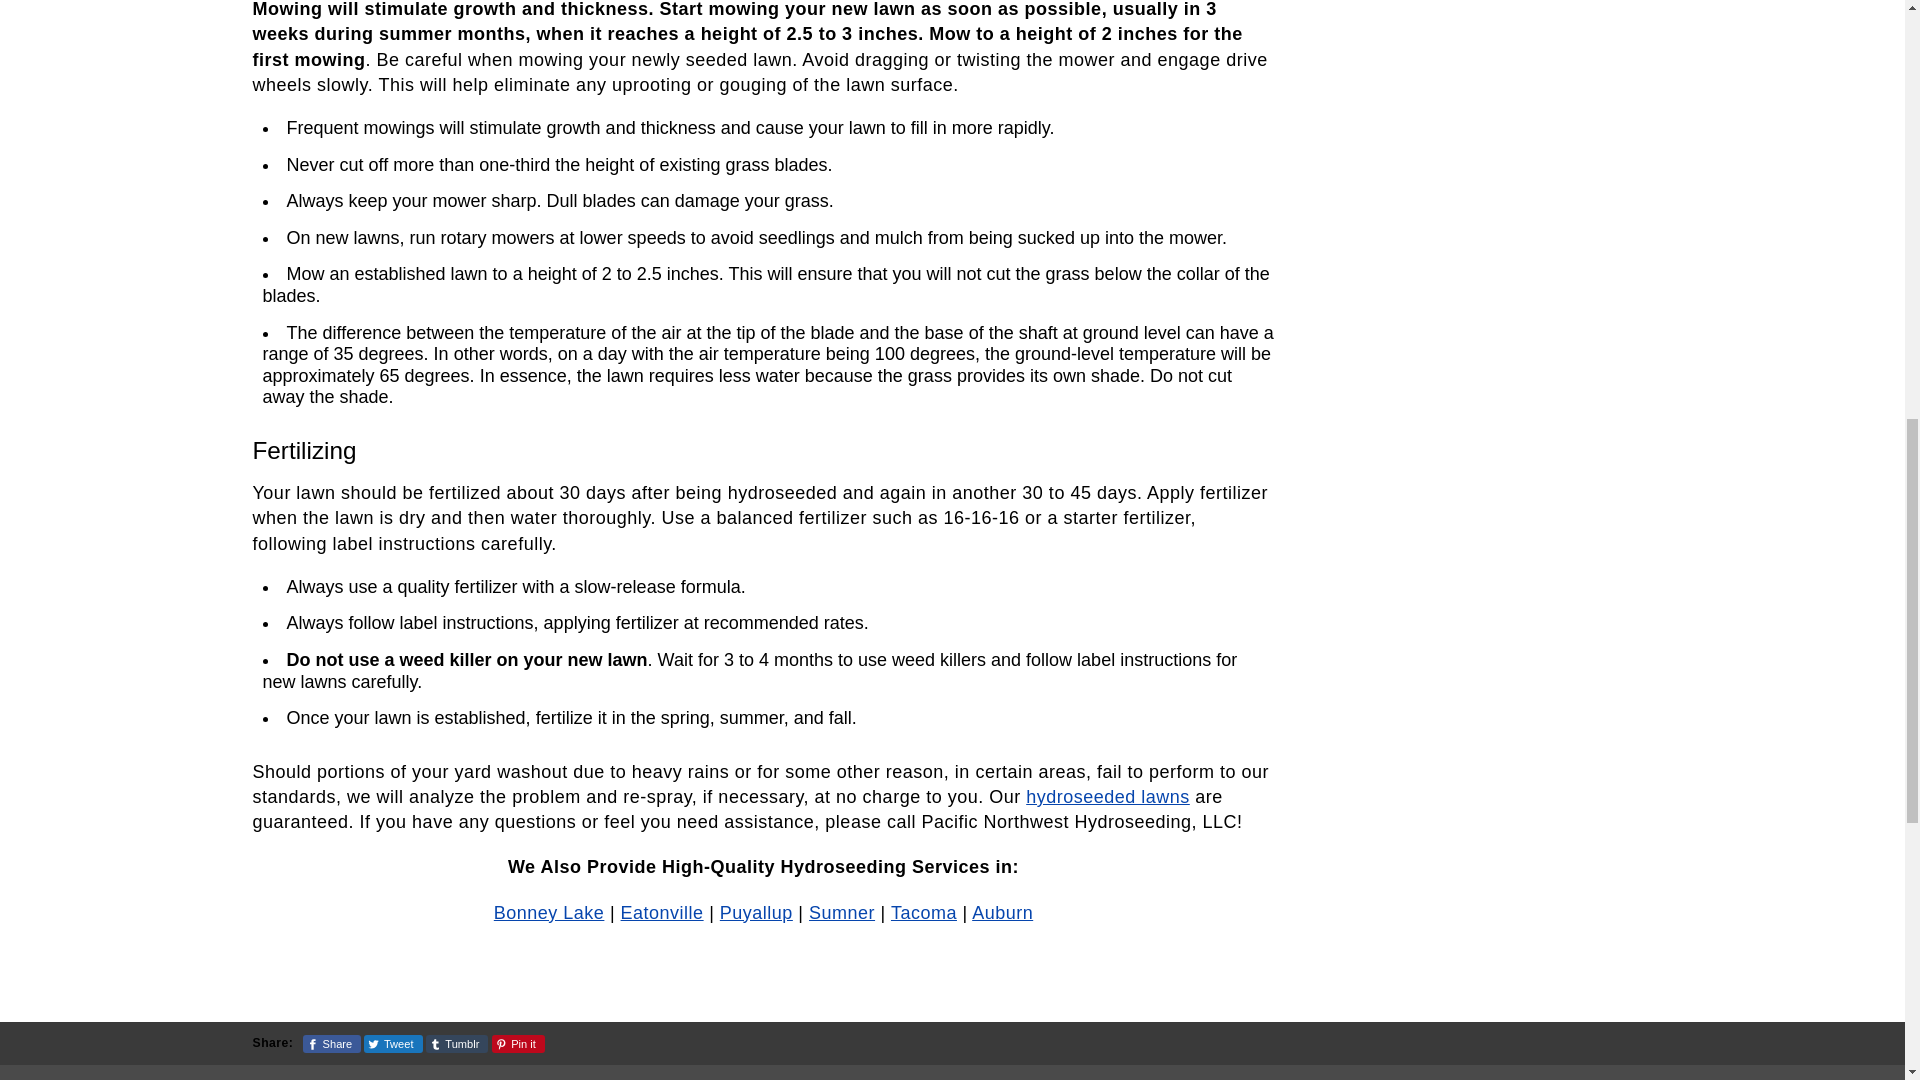 The width and height of the screenshot is (1920, 1080). I want to click on hydroseeded lawns, so click(1108, 796).